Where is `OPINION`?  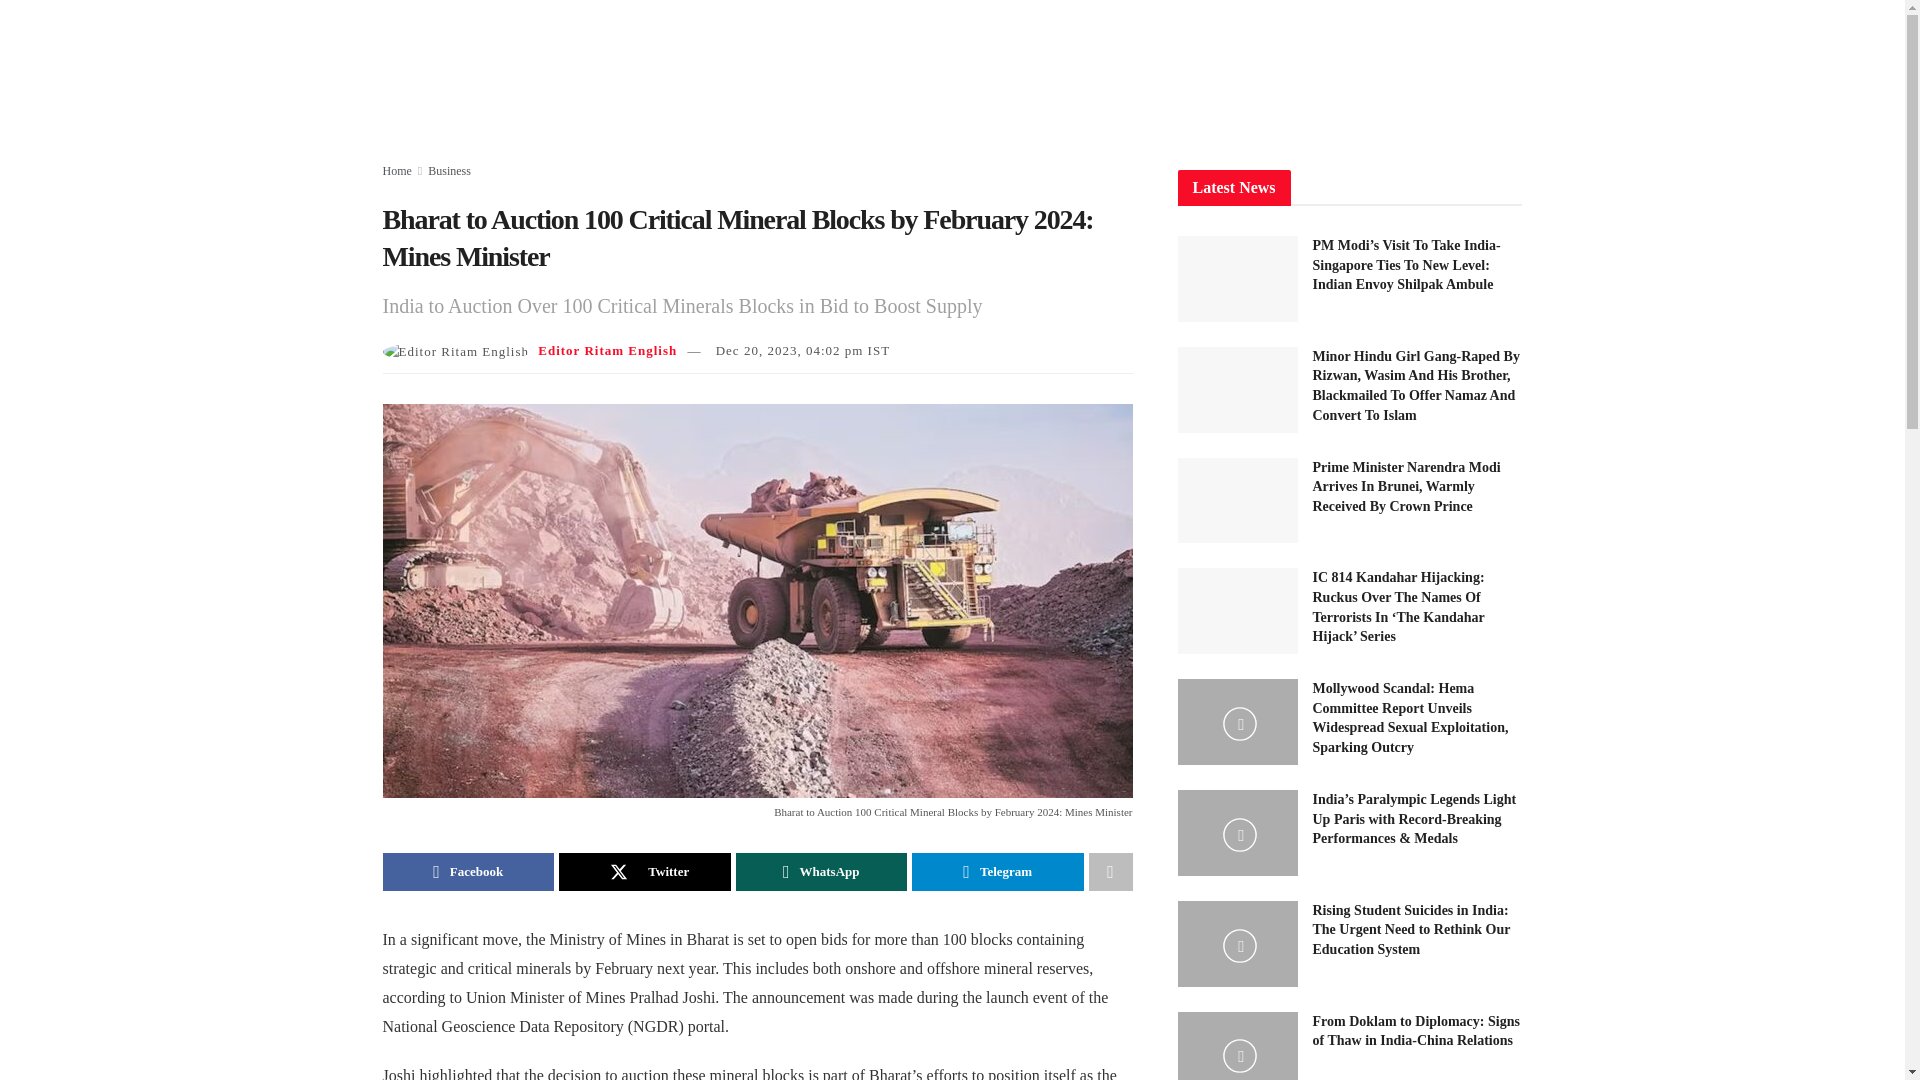 OPINION is located at coordinates (1432, 70).